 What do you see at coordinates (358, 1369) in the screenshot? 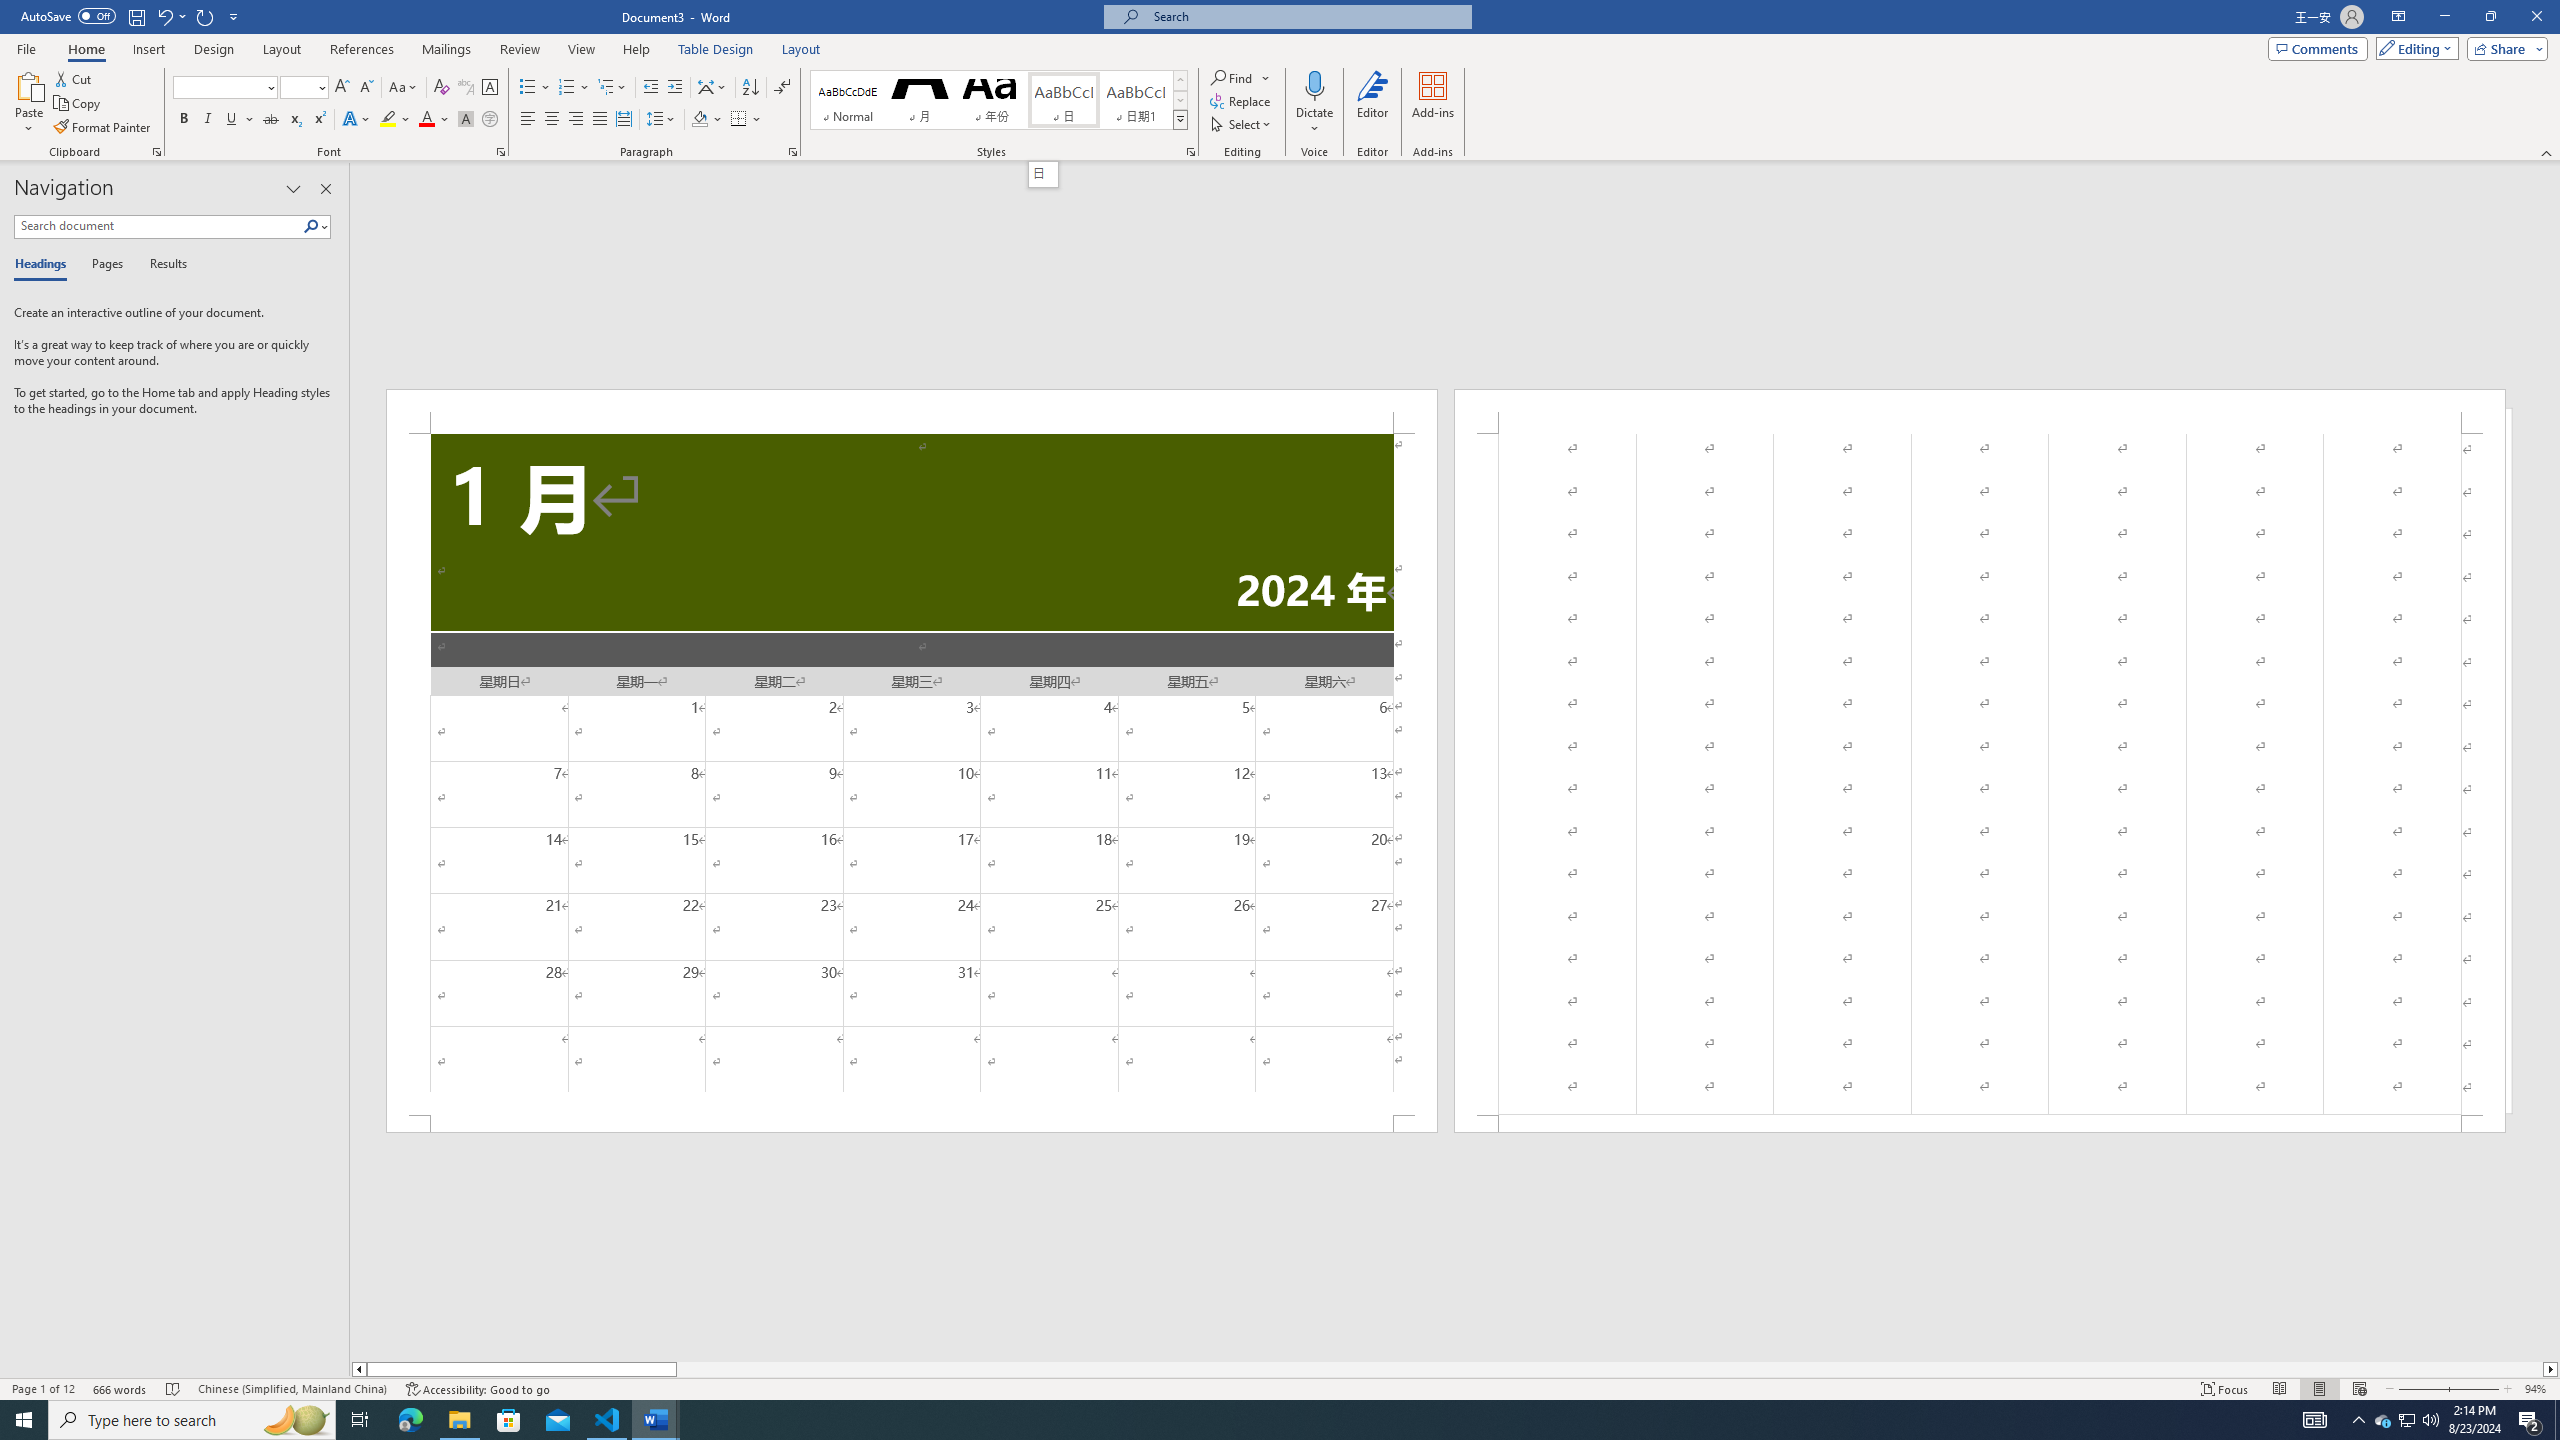
I see `Column left` at bounding box center [358, 1369].